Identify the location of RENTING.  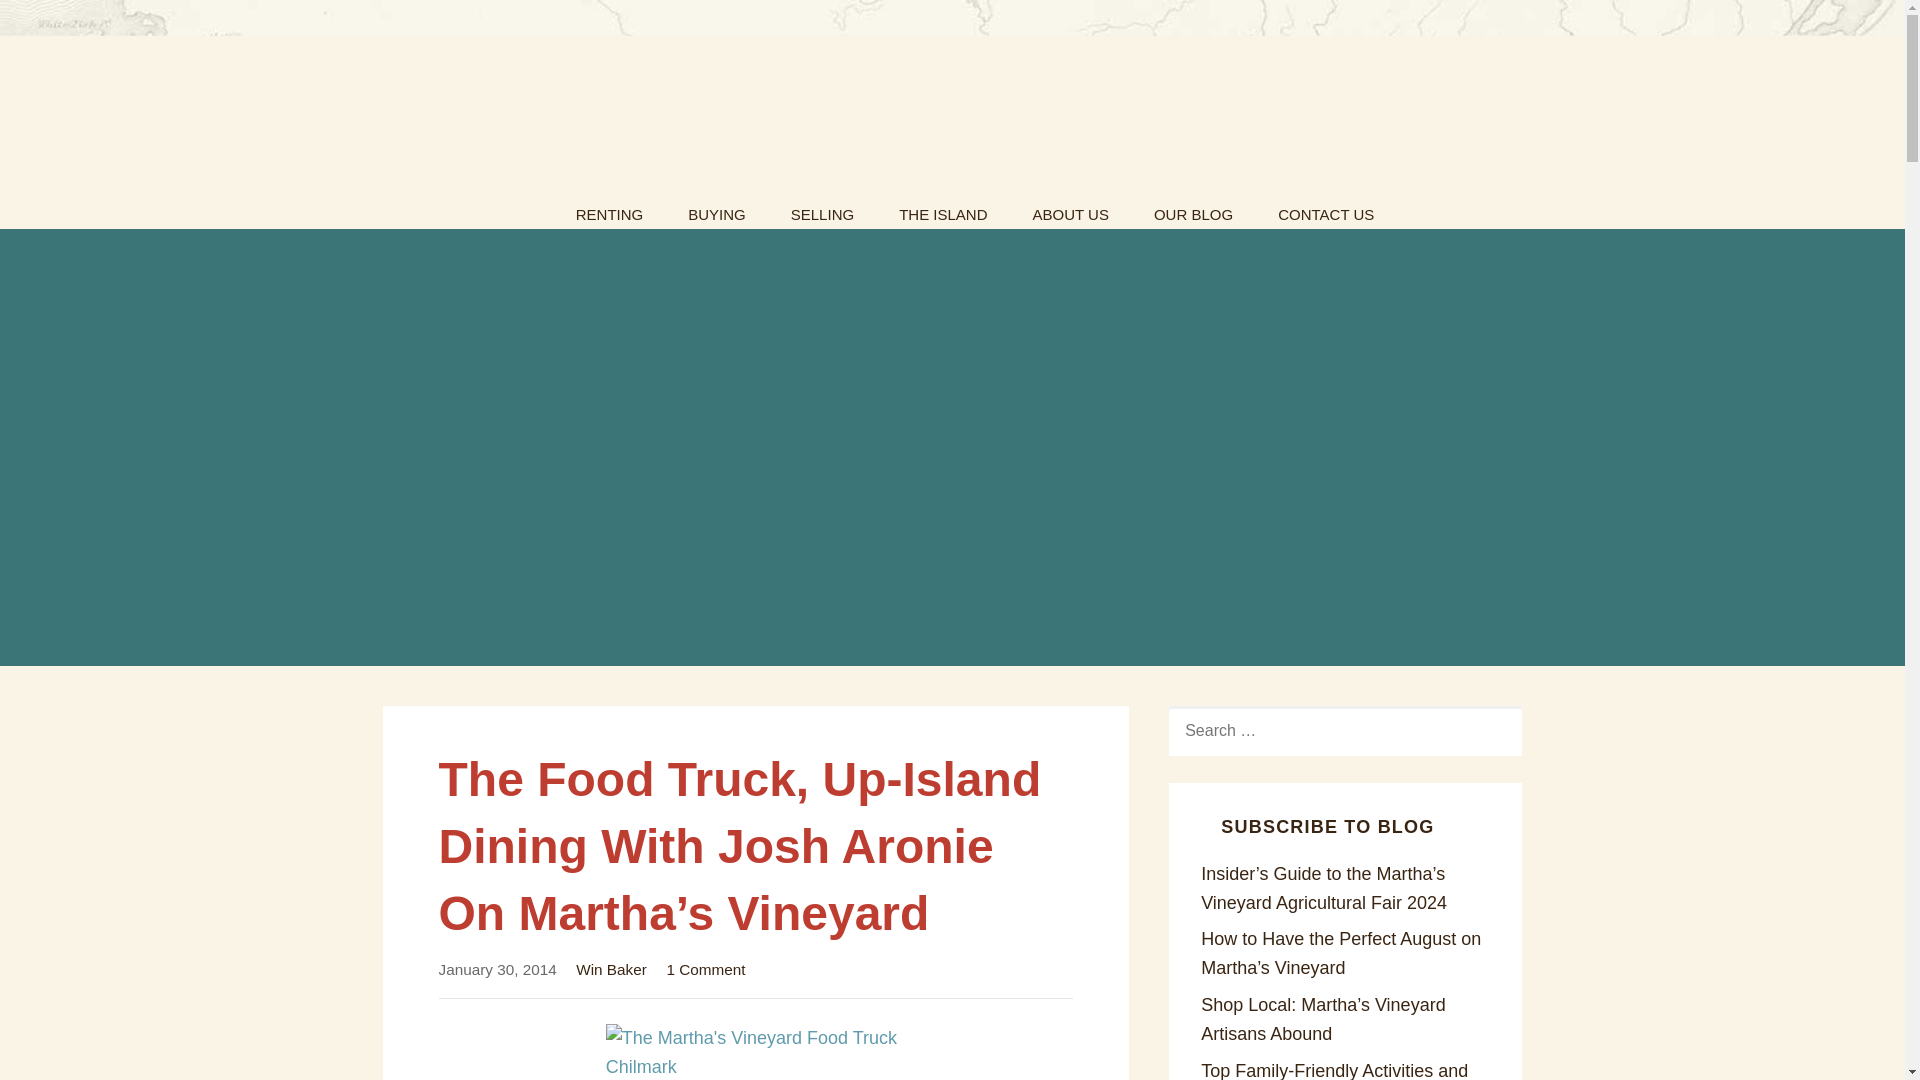
(610, 208).